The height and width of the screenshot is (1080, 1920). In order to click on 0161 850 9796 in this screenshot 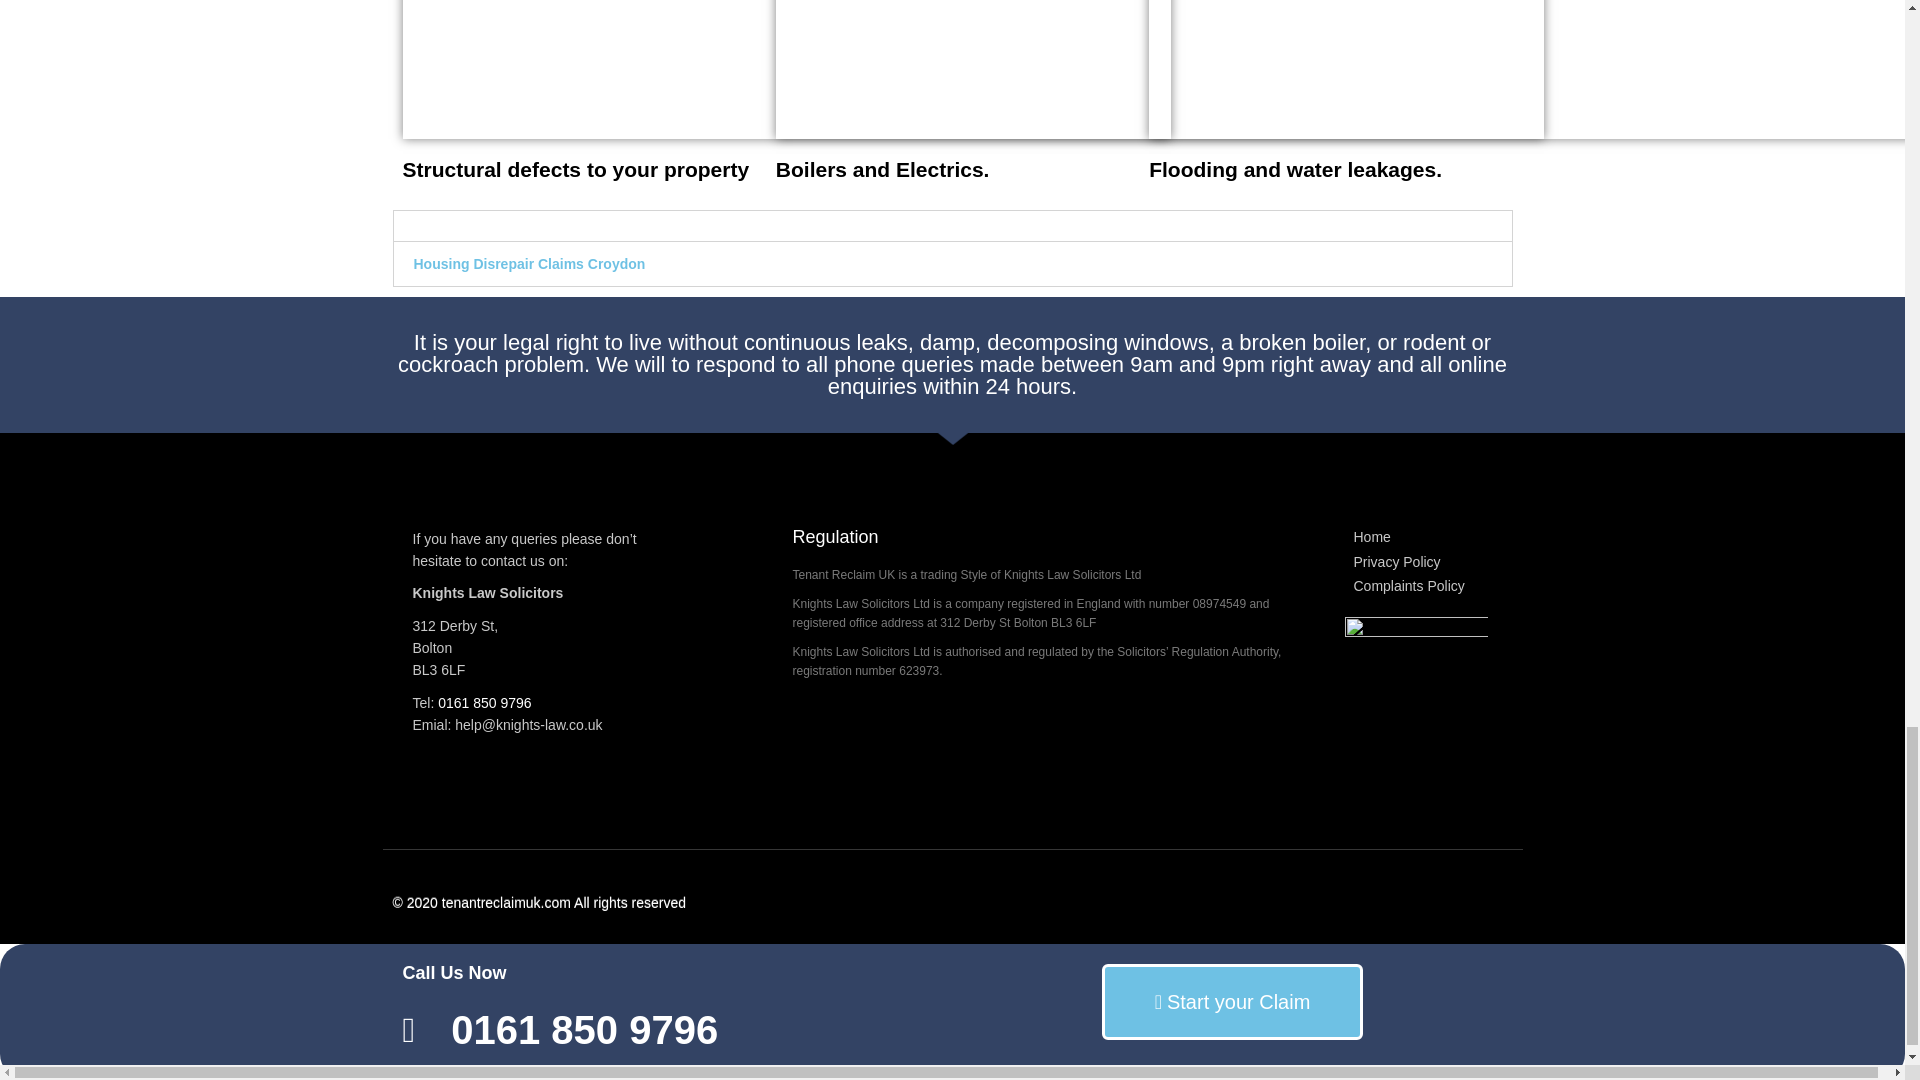, I will do `click(484, 702)`.